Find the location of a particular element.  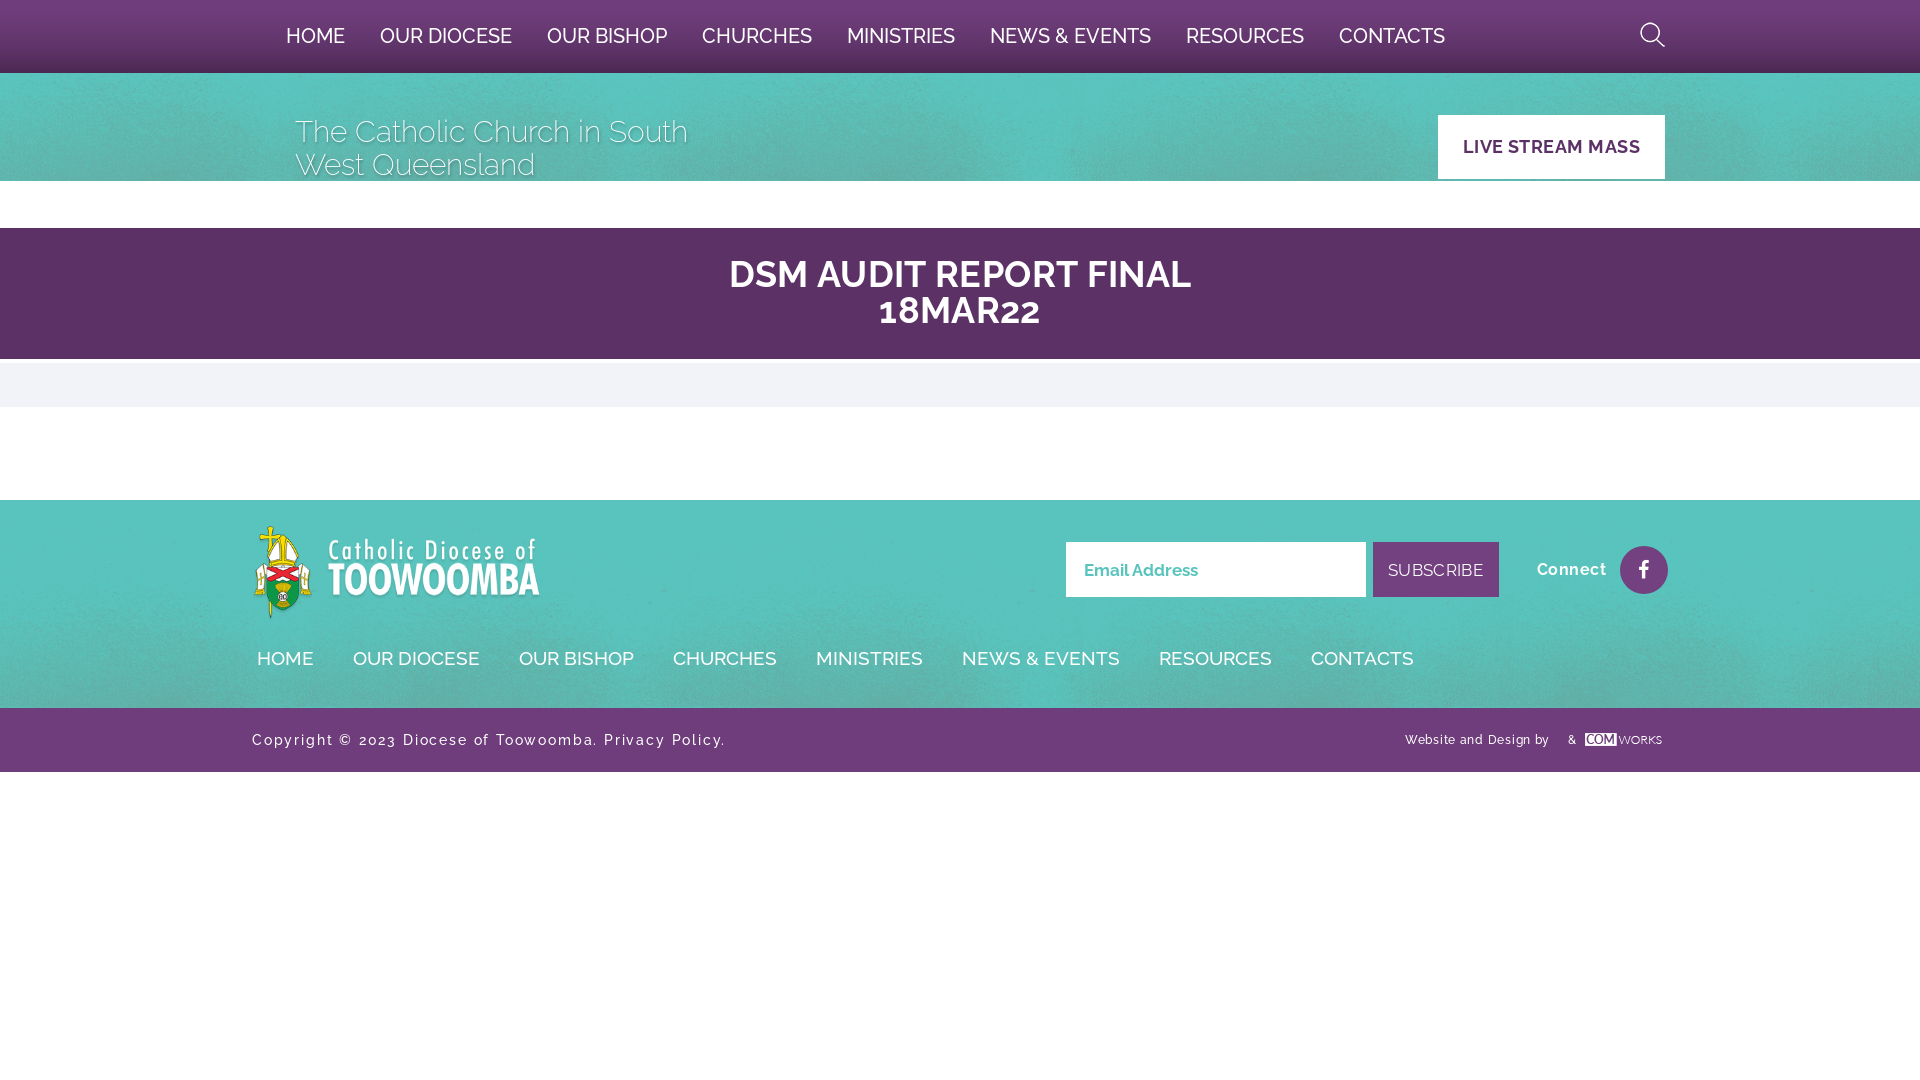

Privacy Policy is located at coordinates (662, 740).